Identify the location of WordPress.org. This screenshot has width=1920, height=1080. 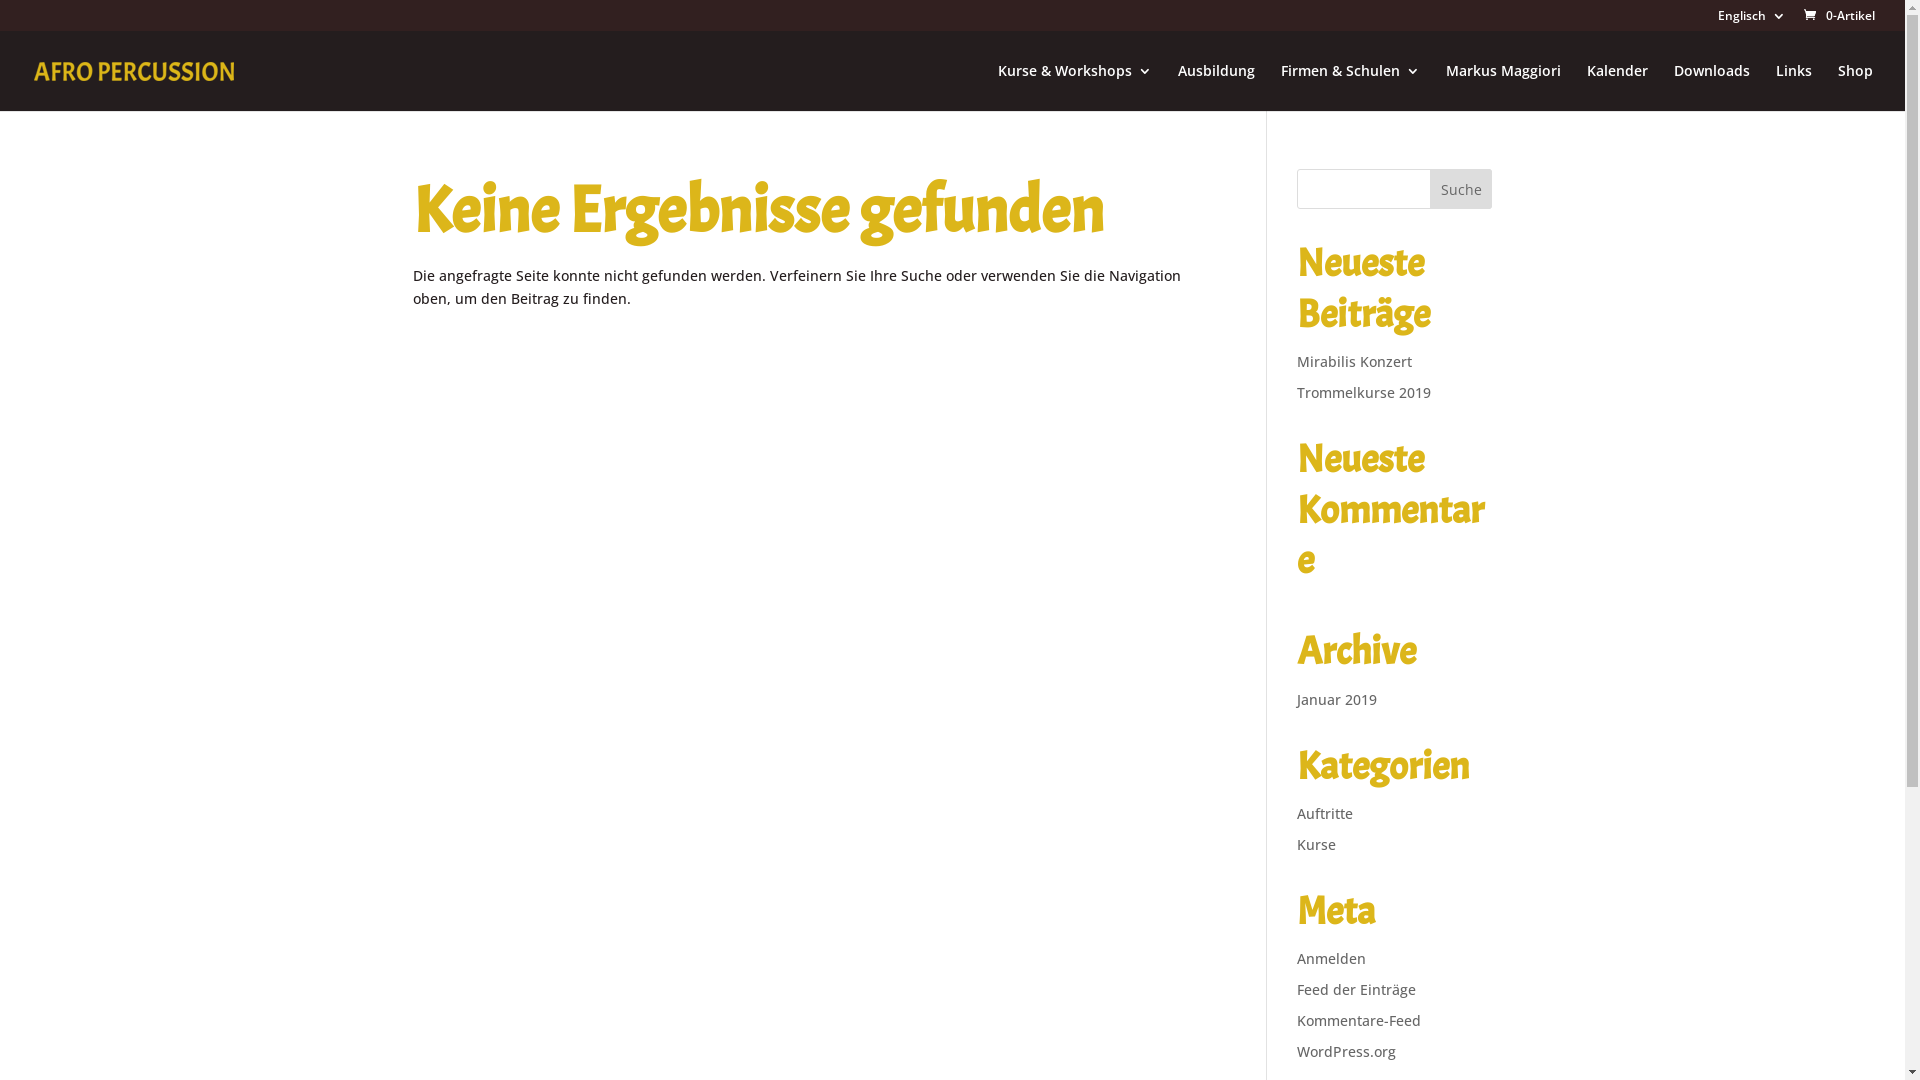
(1346, 1052).